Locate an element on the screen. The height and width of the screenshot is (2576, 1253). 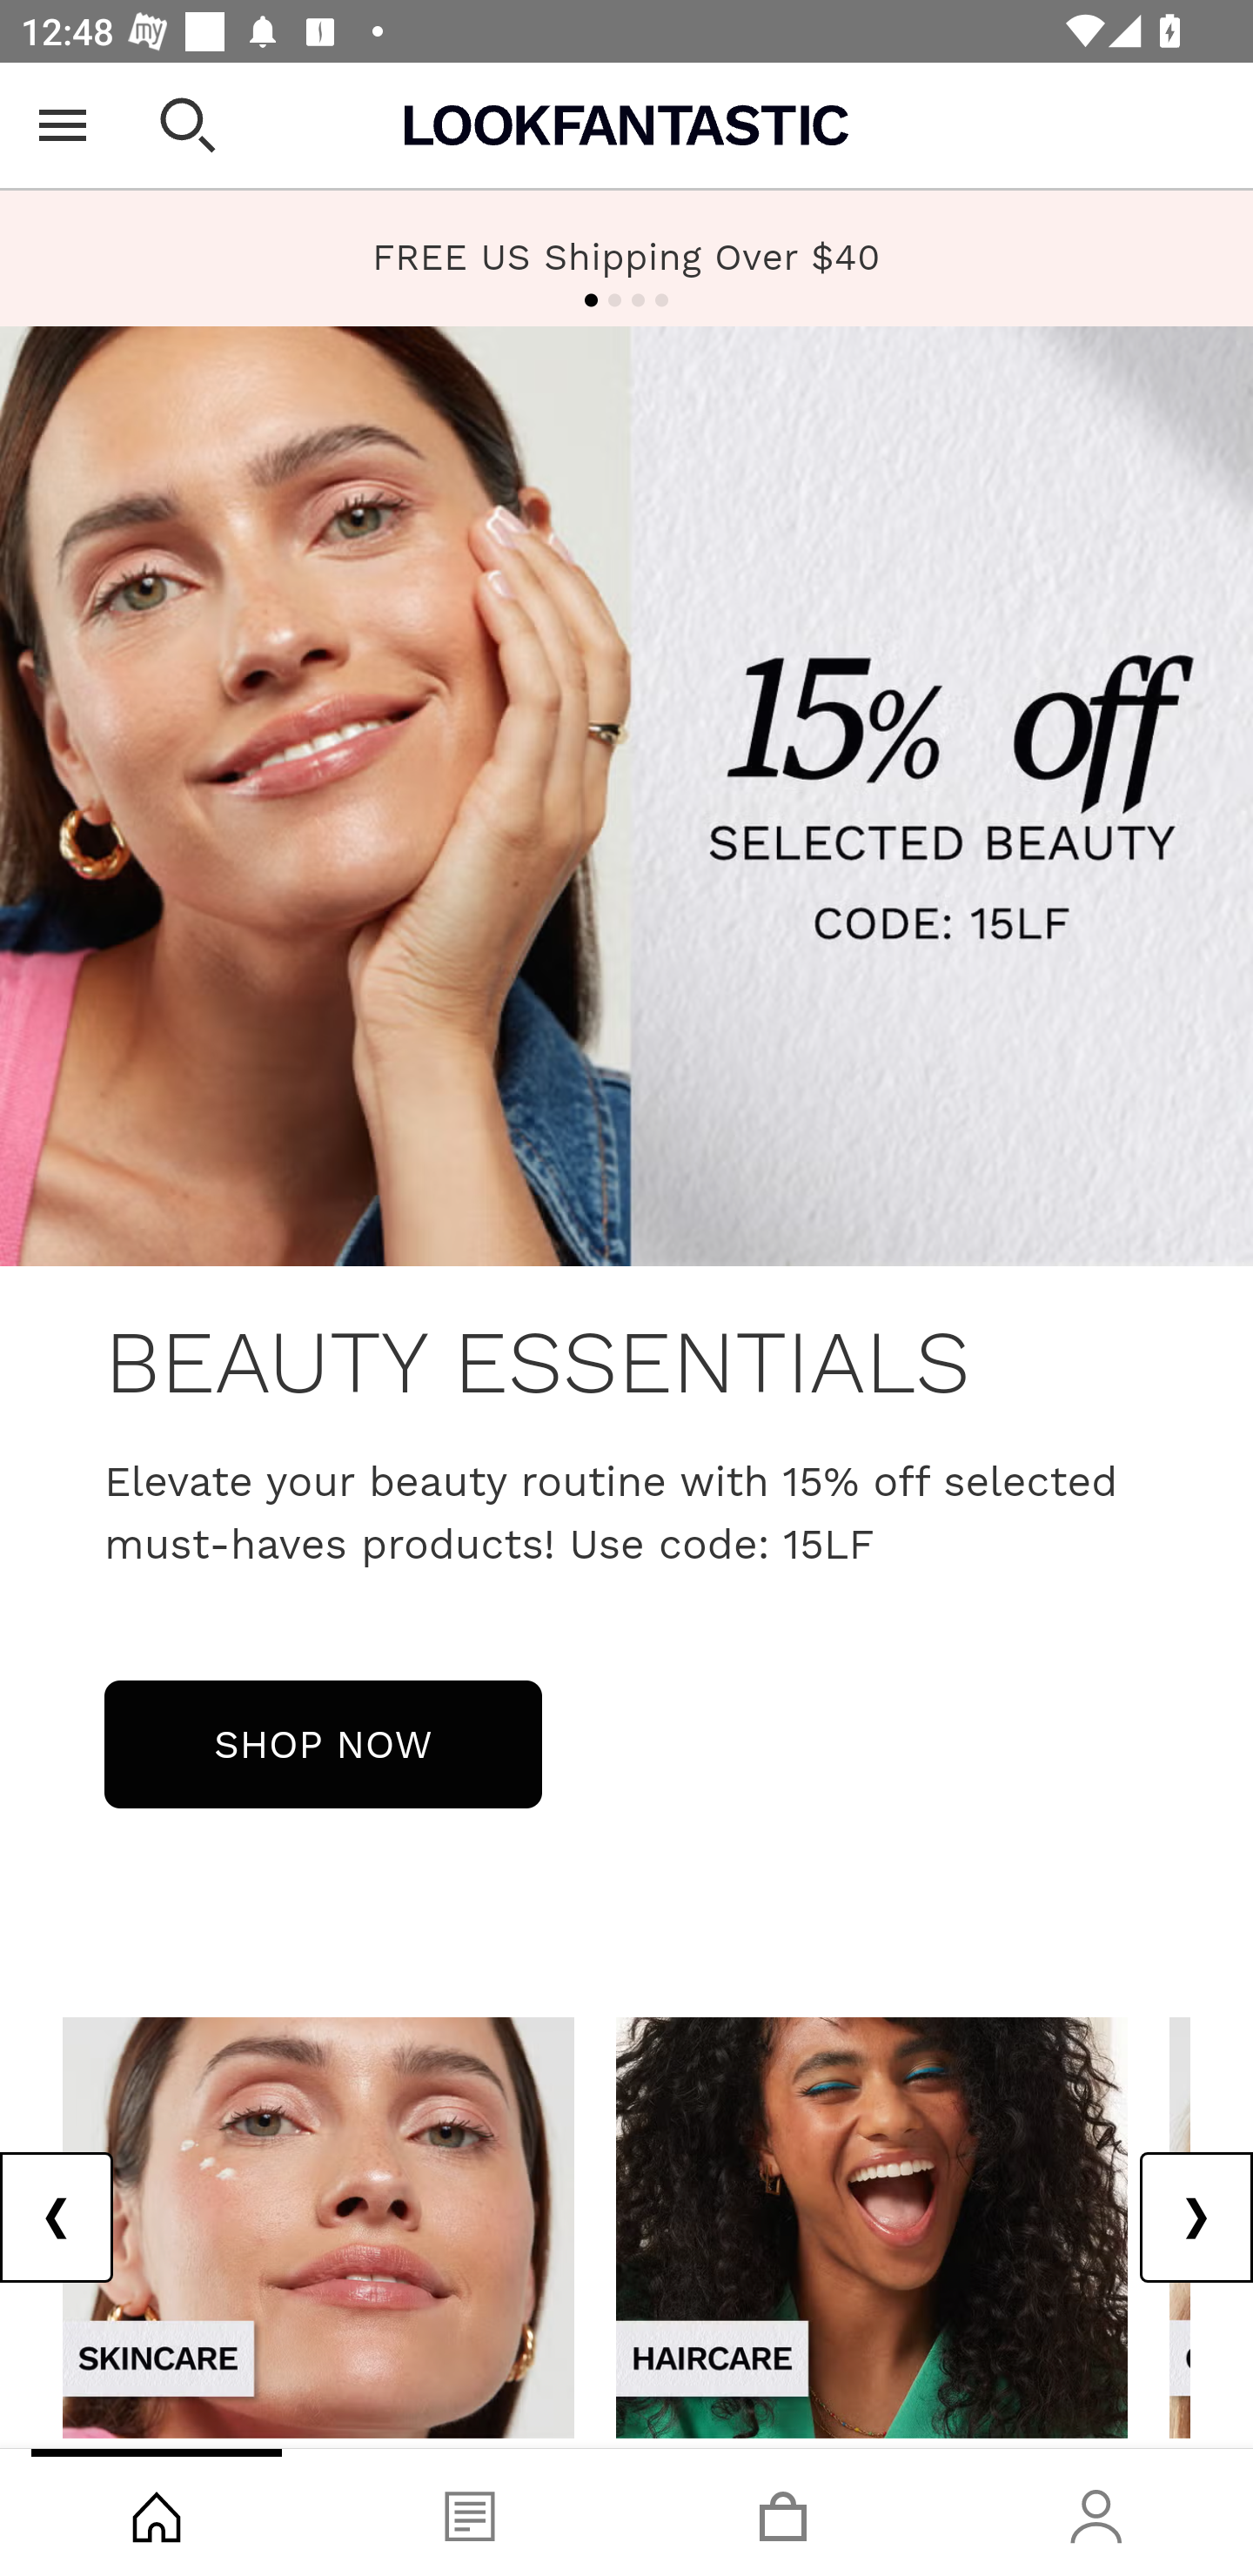
Open Menu is located at coordinates (63, 125).